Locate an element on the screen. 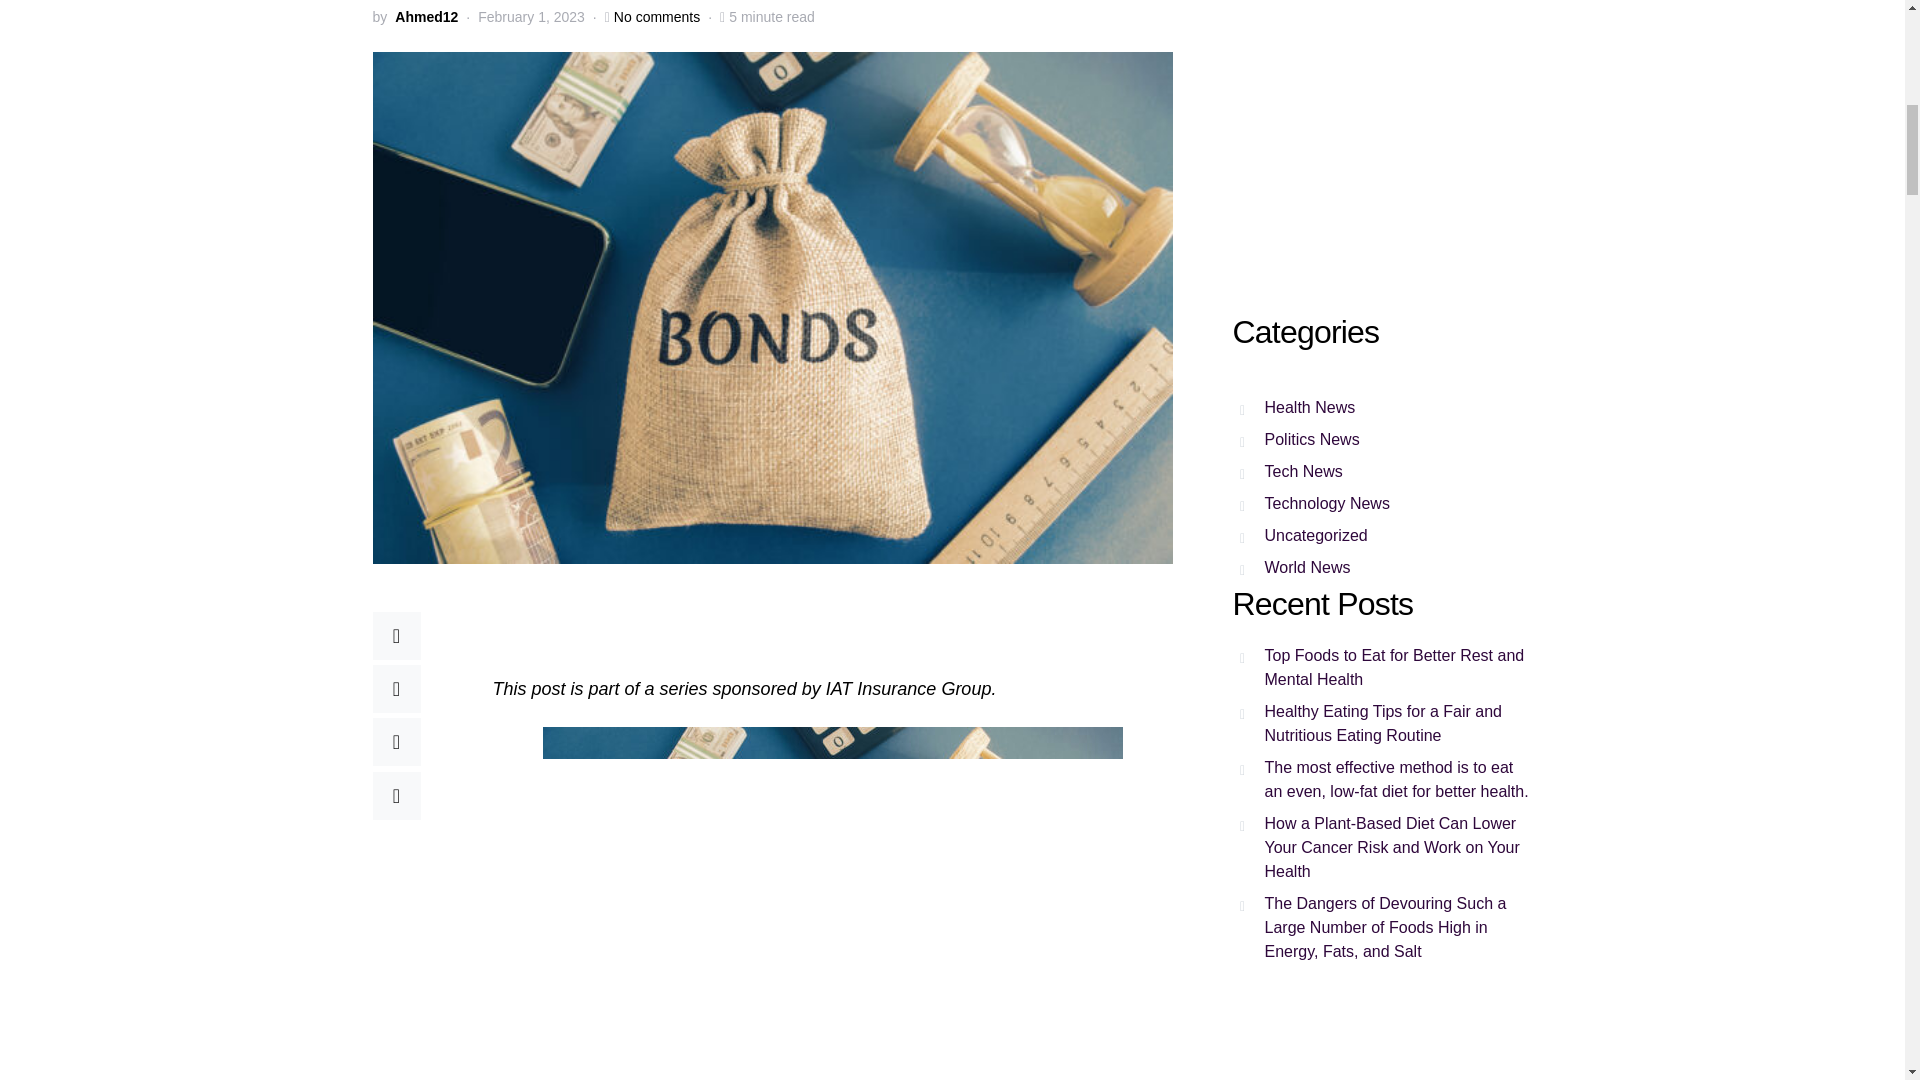 The image size is (1920, 1080). Ahmed12 is located at coordinates (426, 17).